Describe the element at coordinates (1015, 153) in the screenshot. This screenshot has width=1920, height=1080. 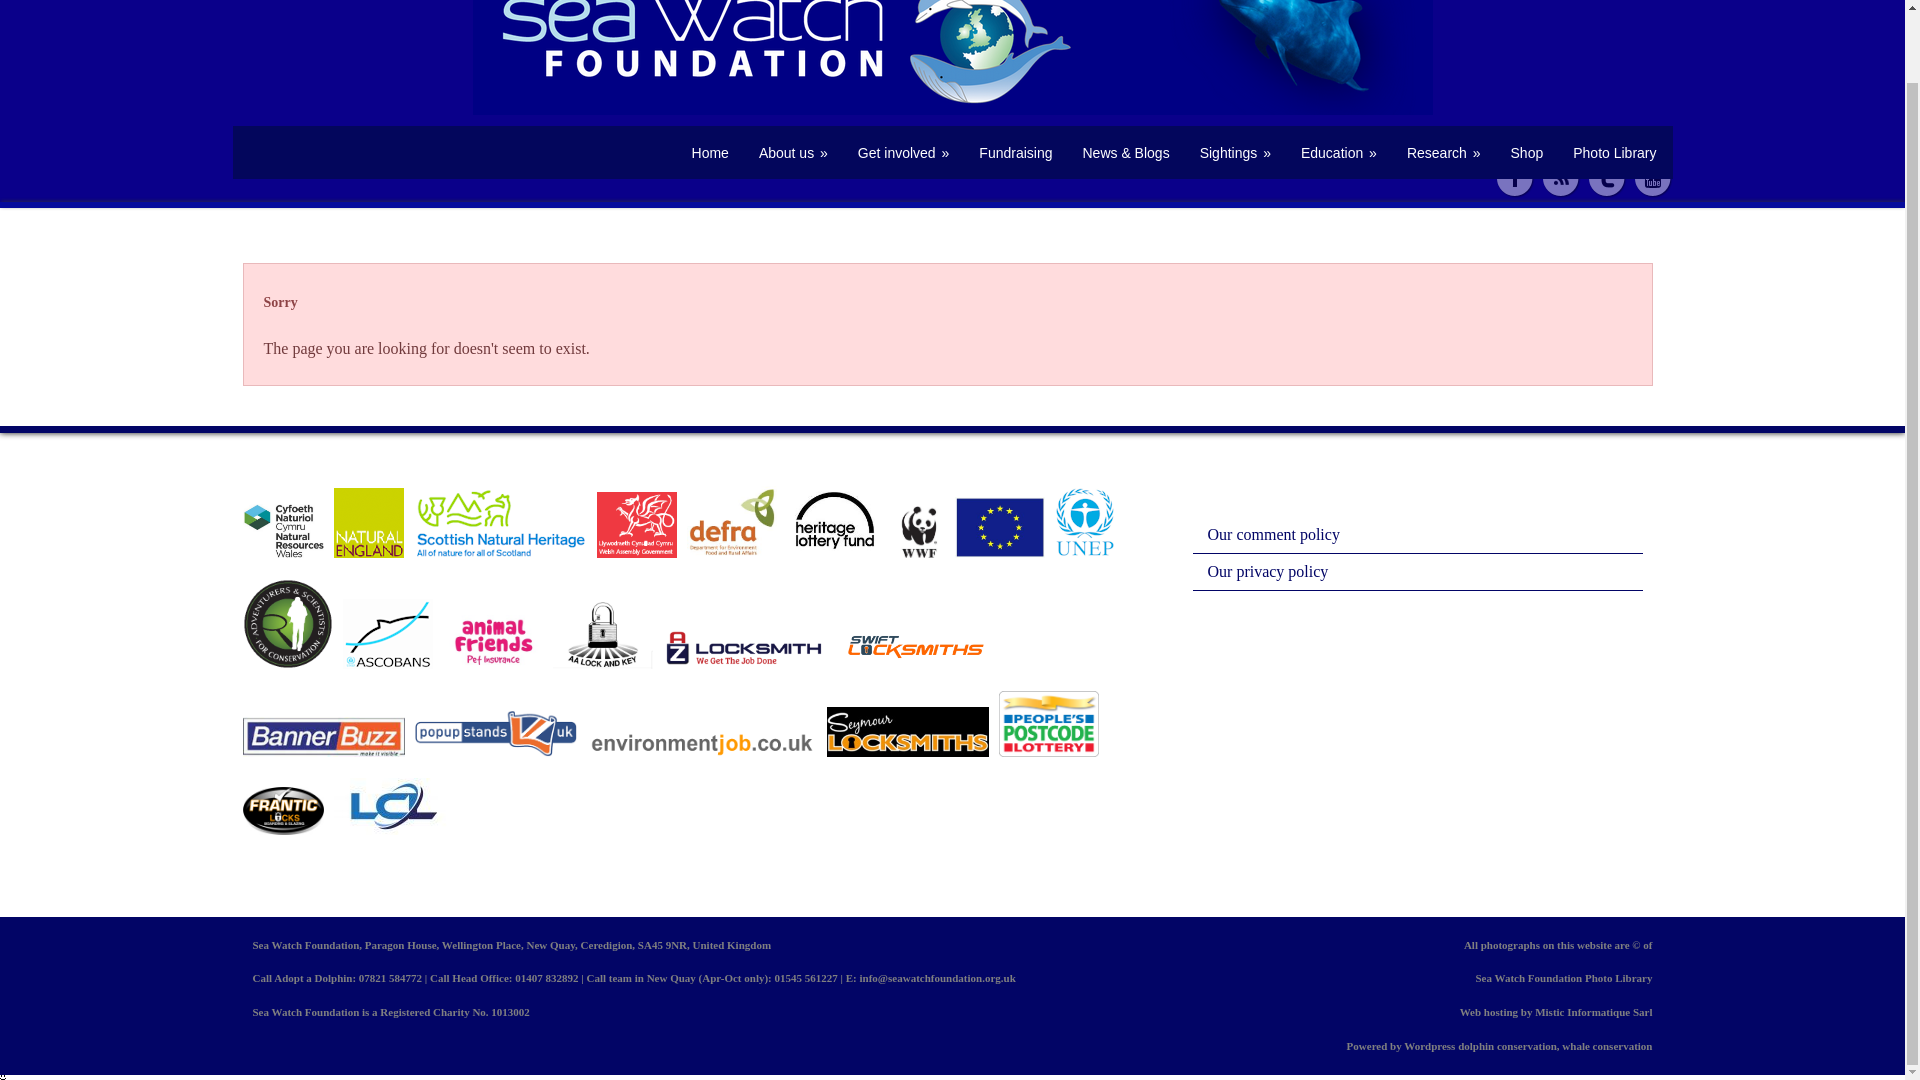
I see `Fundraising` at that location.